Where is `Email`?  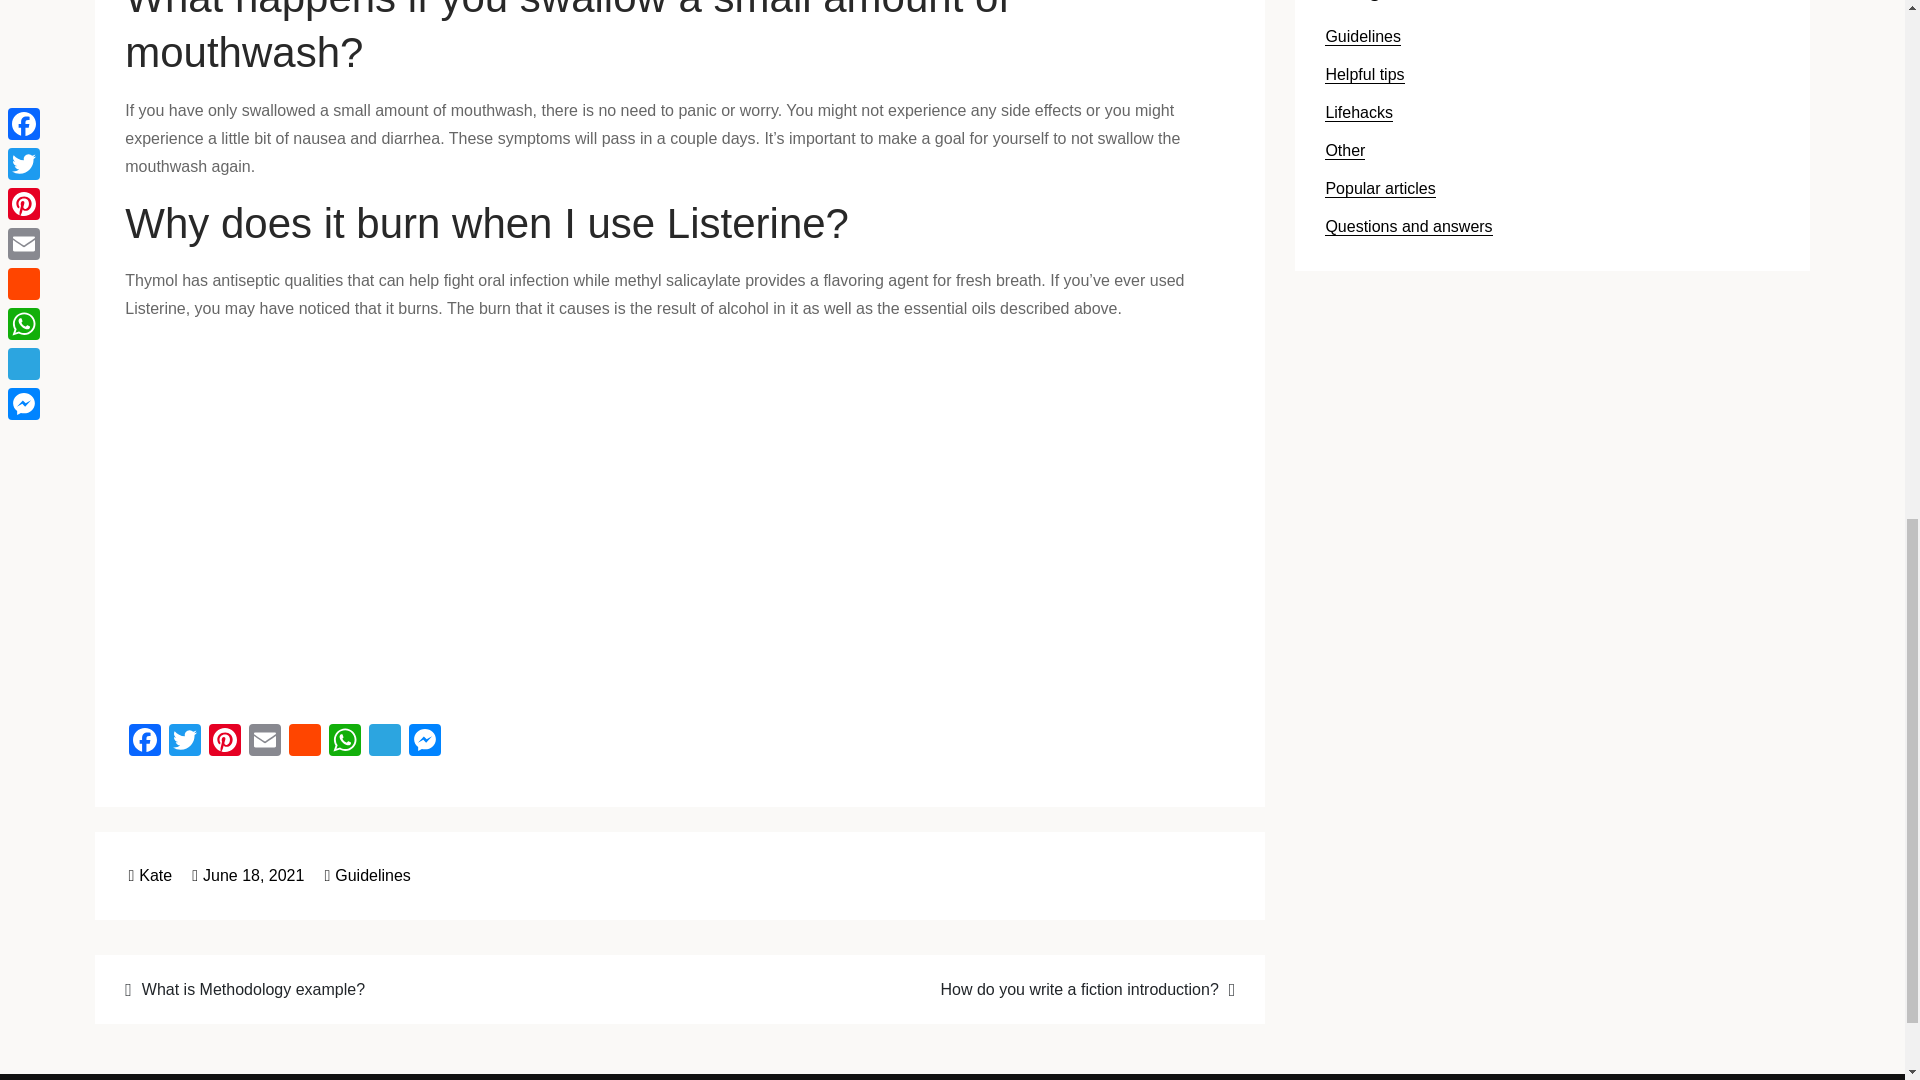
Email is located at coordinates (264, 742).